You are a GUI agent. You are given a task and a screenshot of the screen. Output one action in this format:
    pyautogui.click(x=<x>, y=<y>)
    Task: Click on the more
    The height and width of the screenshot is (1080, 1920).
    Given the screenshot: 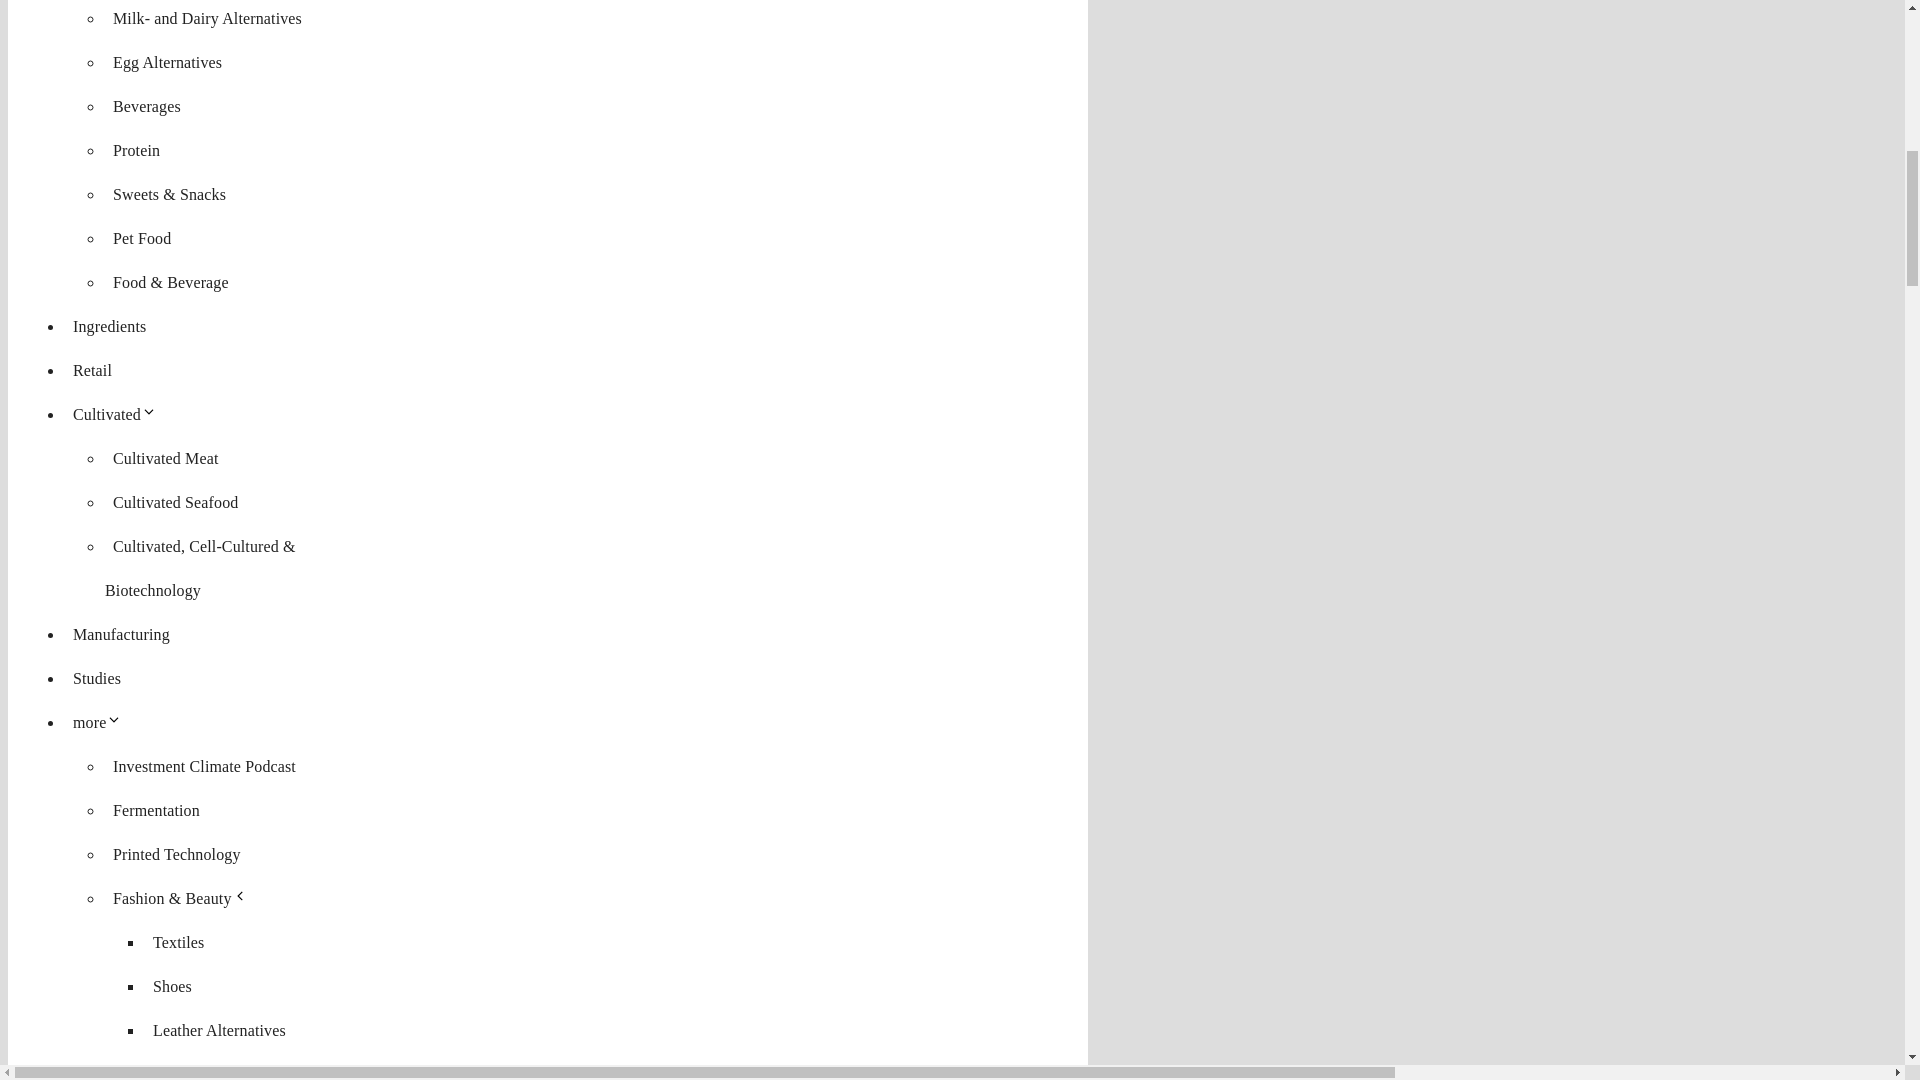 What is the action you would take?
    pyautogui.click(x=102, y=722)
    